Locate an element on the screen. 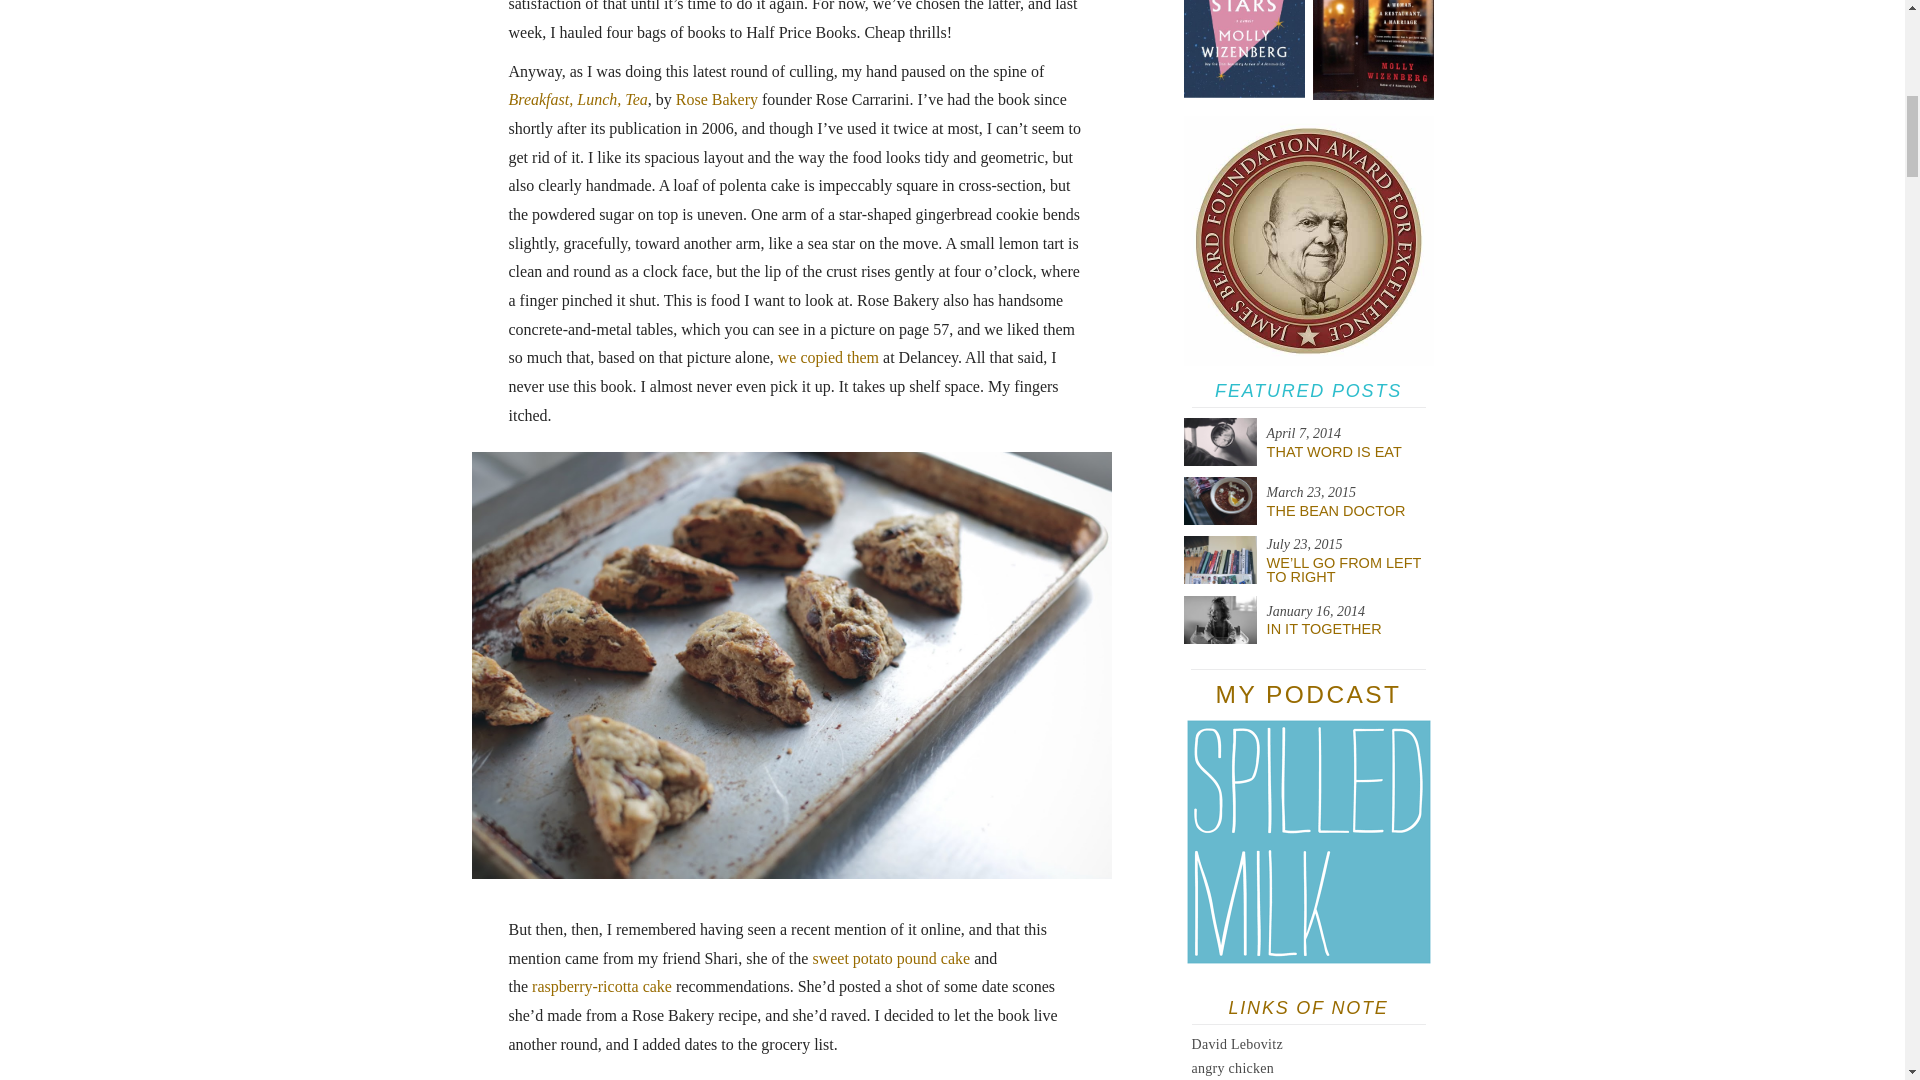 The width and height of the screenshot is (1920, 1080). Breakfast, Lunch, Tea is located at coordinates (578, 99).